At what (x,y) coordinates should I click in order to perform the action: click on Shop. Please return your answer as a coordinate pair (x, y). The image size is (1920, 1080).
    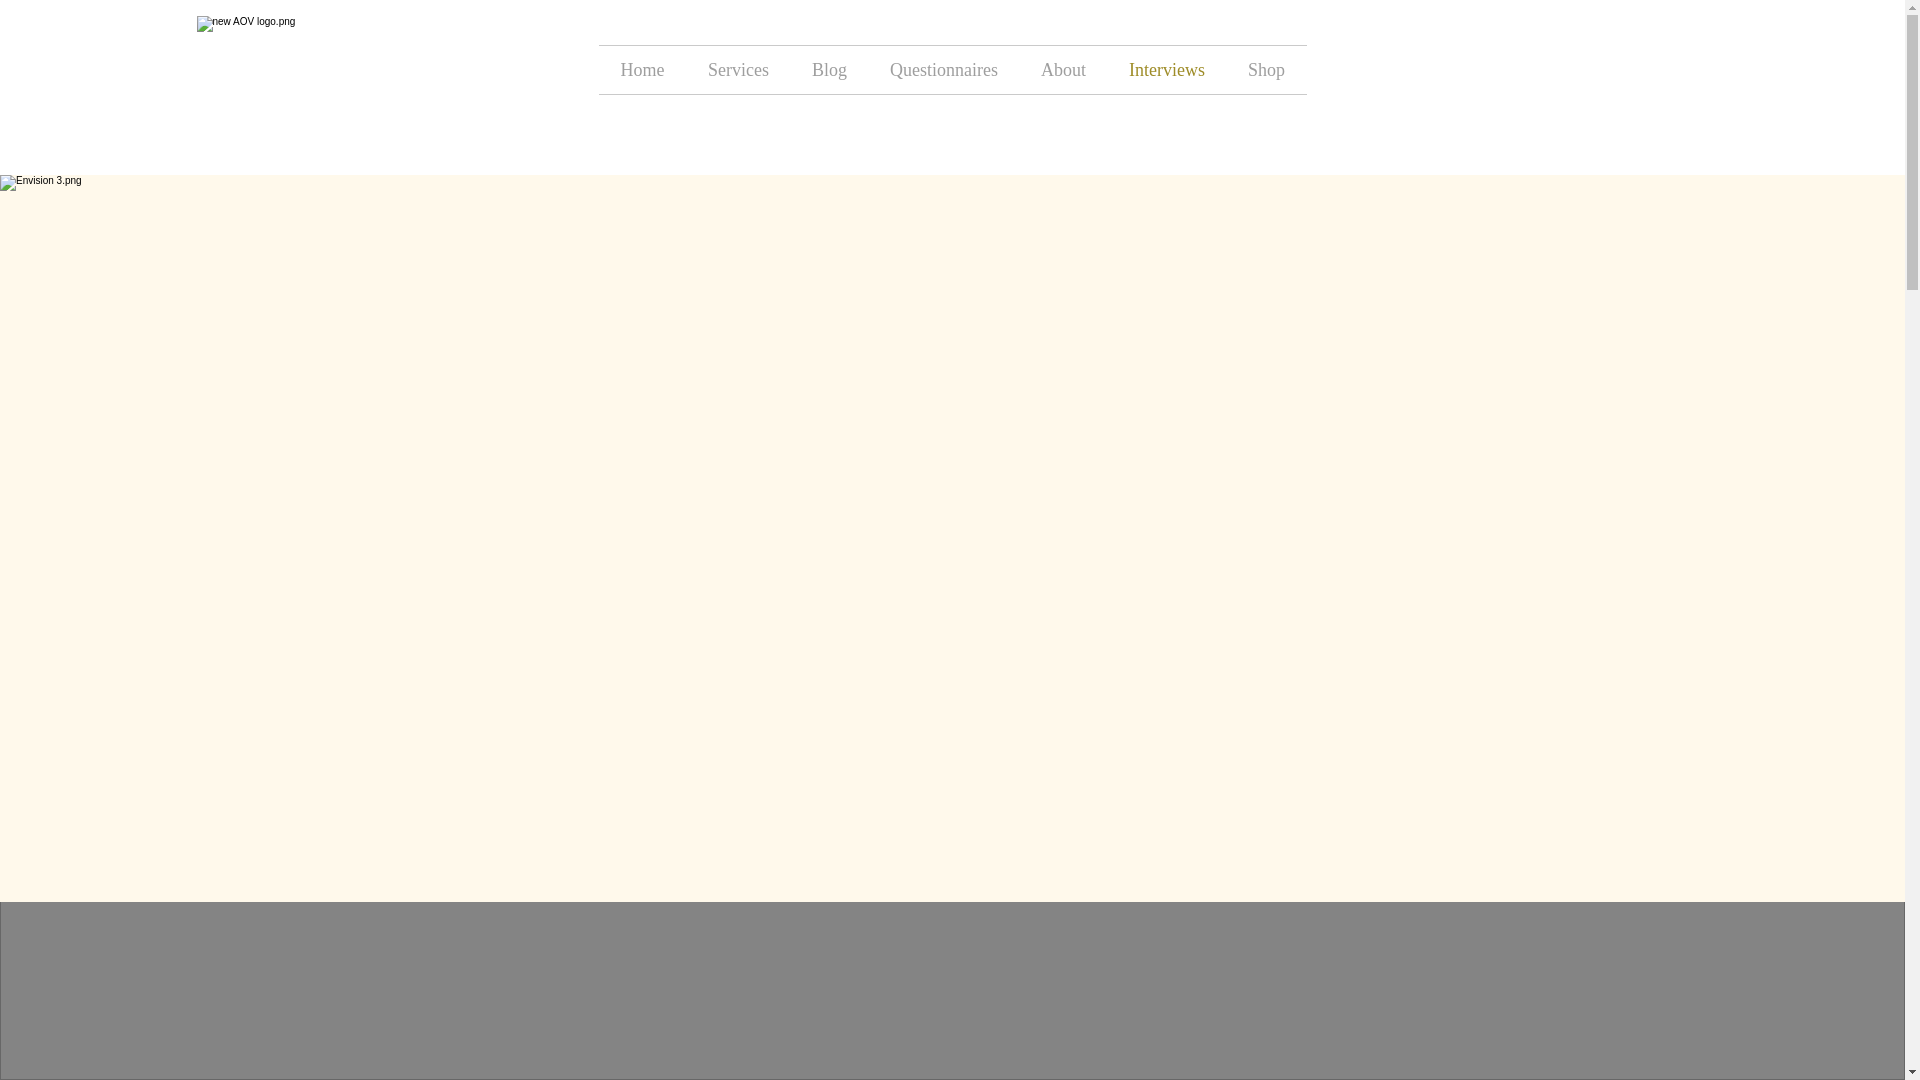
    Looking at the image, I should click on (1266, 70).